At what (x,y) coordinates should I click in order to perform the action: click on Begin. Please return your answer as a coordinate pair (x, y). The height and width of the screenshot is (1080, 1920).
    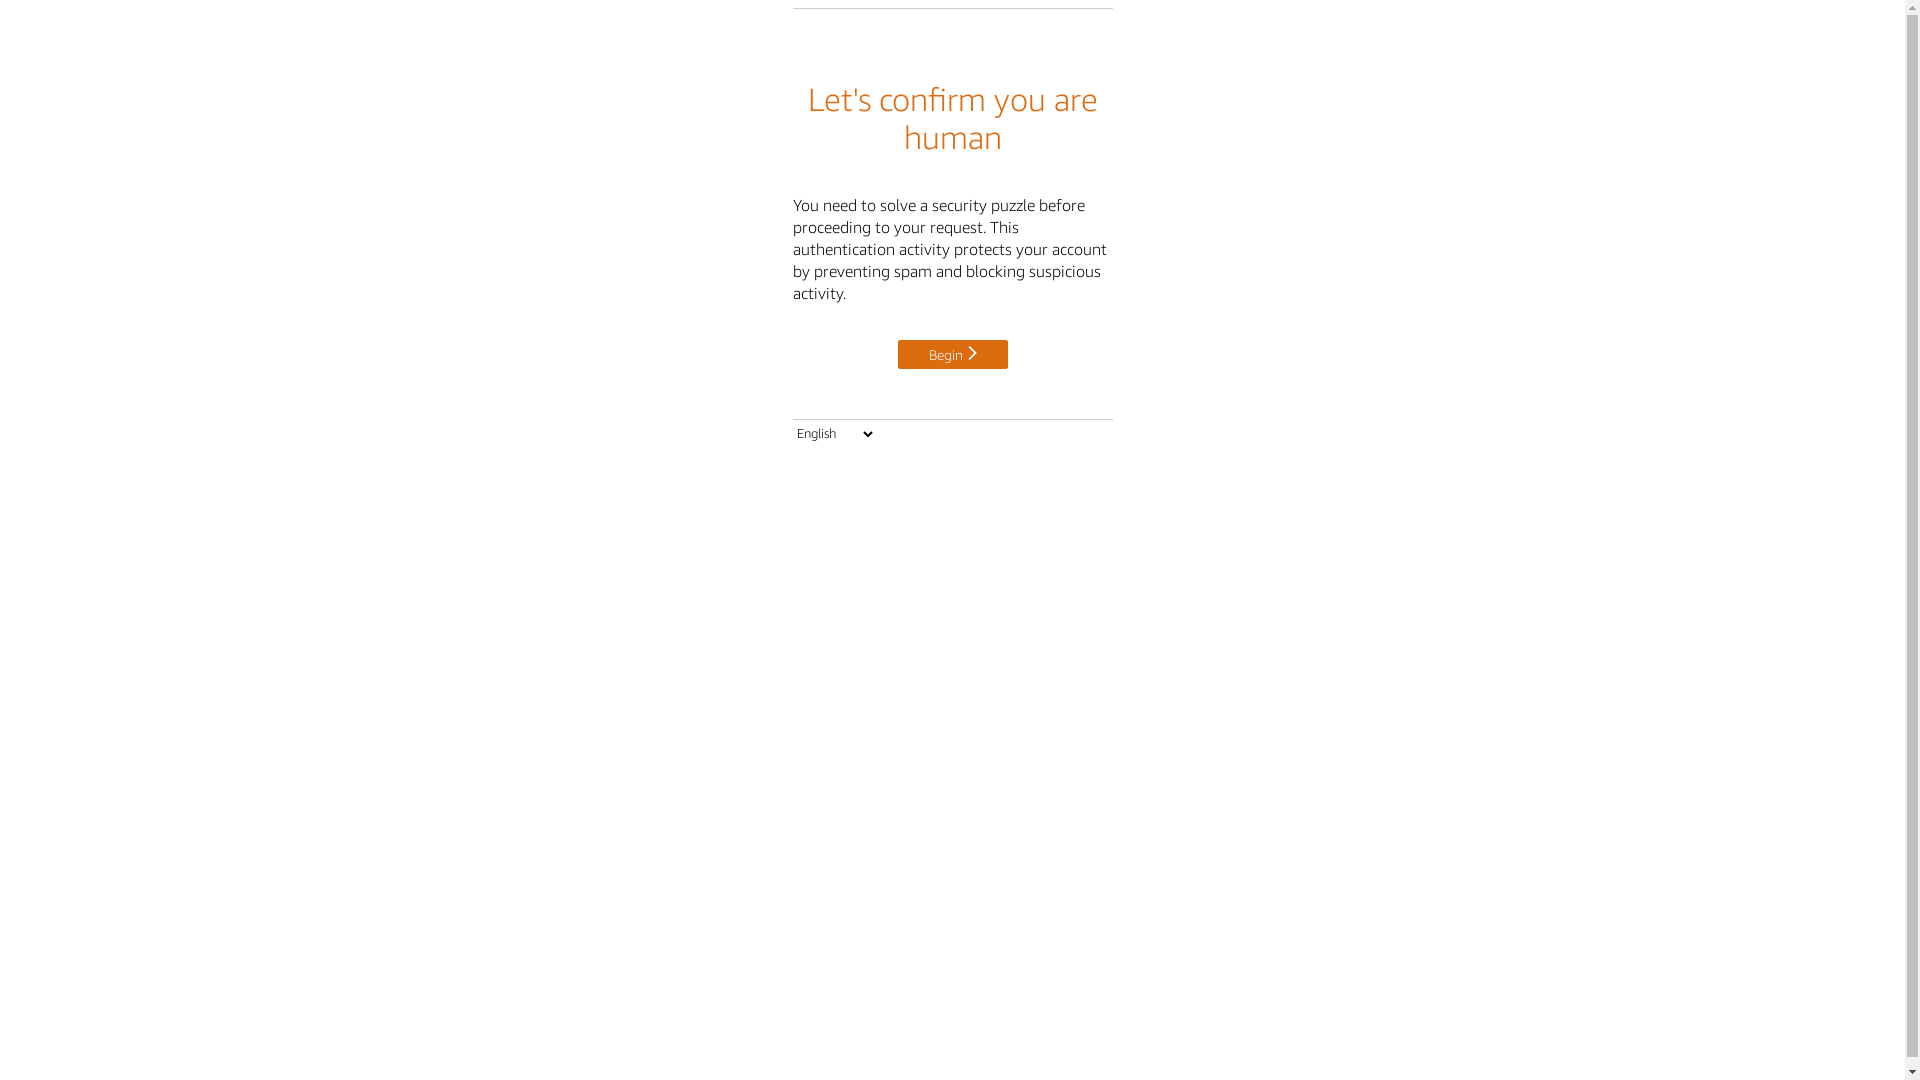
    Looking at the image, I should click on (953, 354).